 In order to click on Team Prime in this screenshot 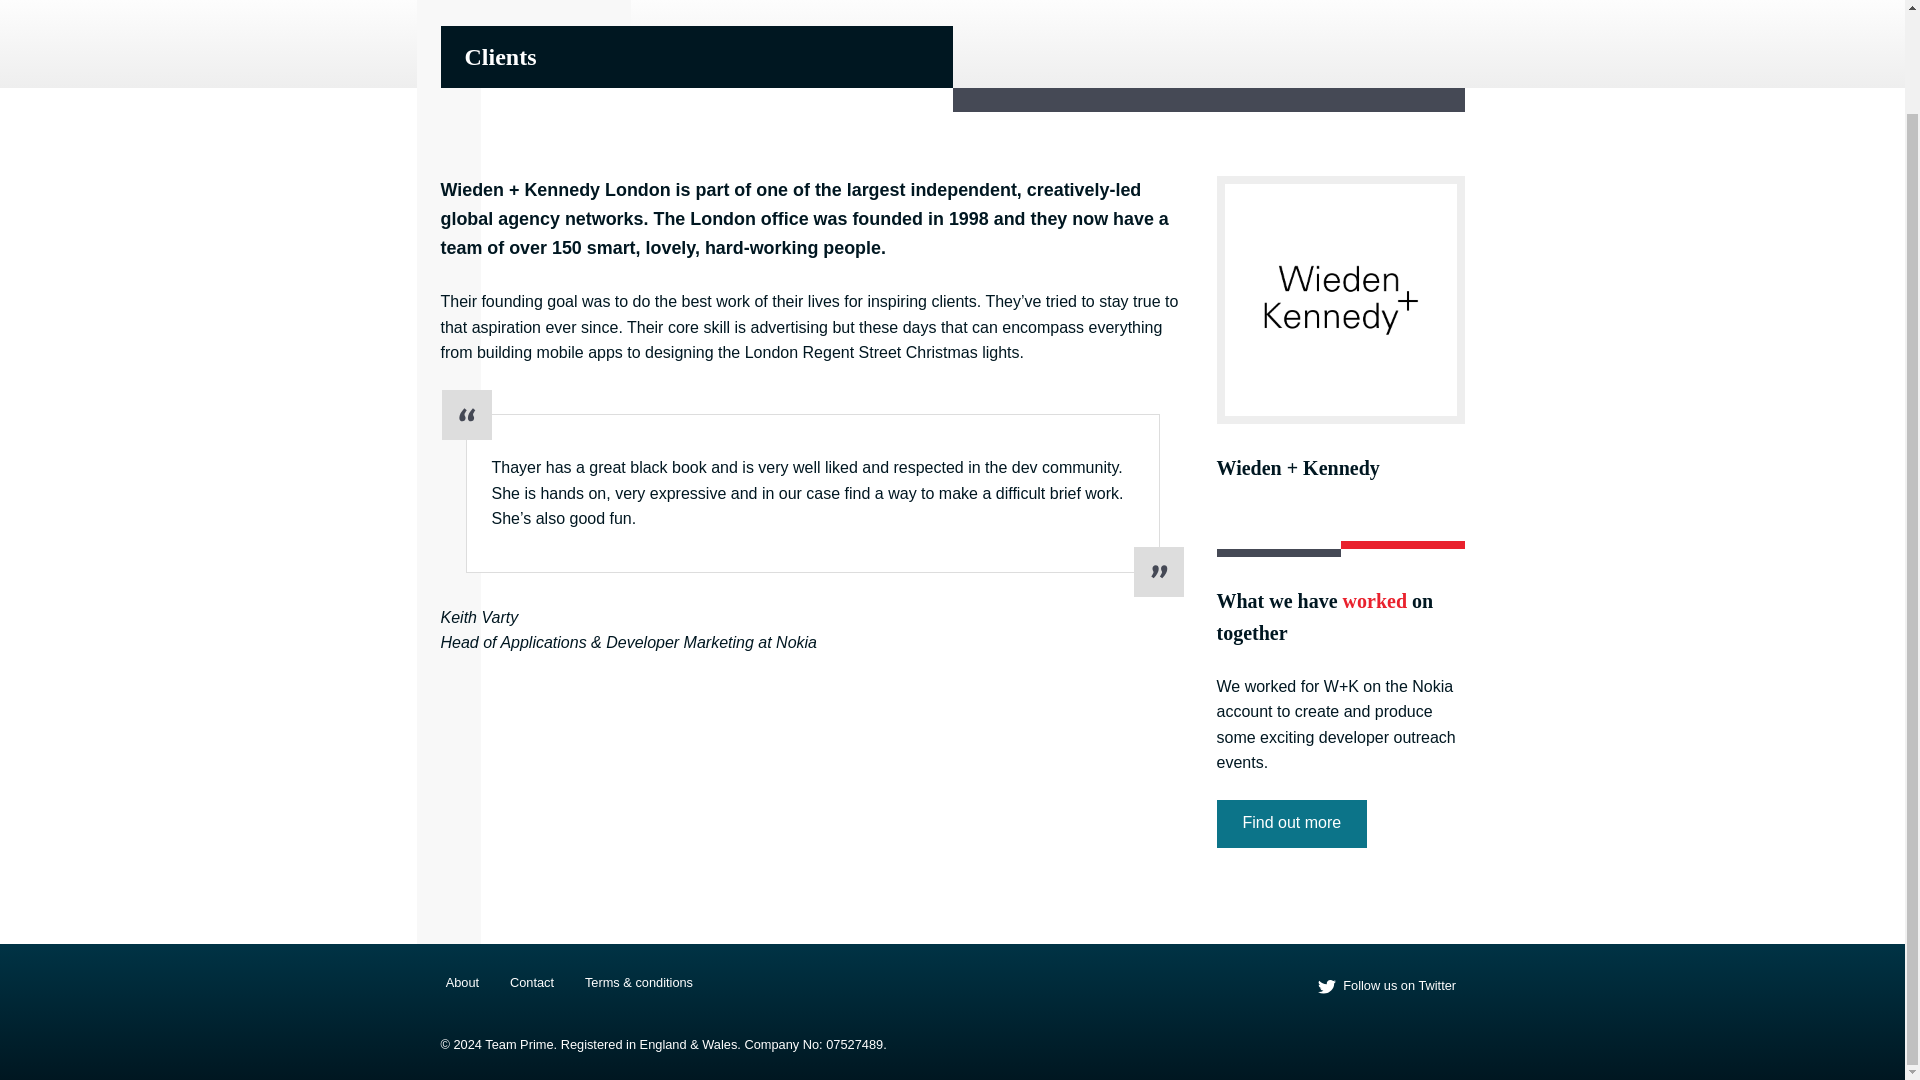, I will do `click(522, 10)`.